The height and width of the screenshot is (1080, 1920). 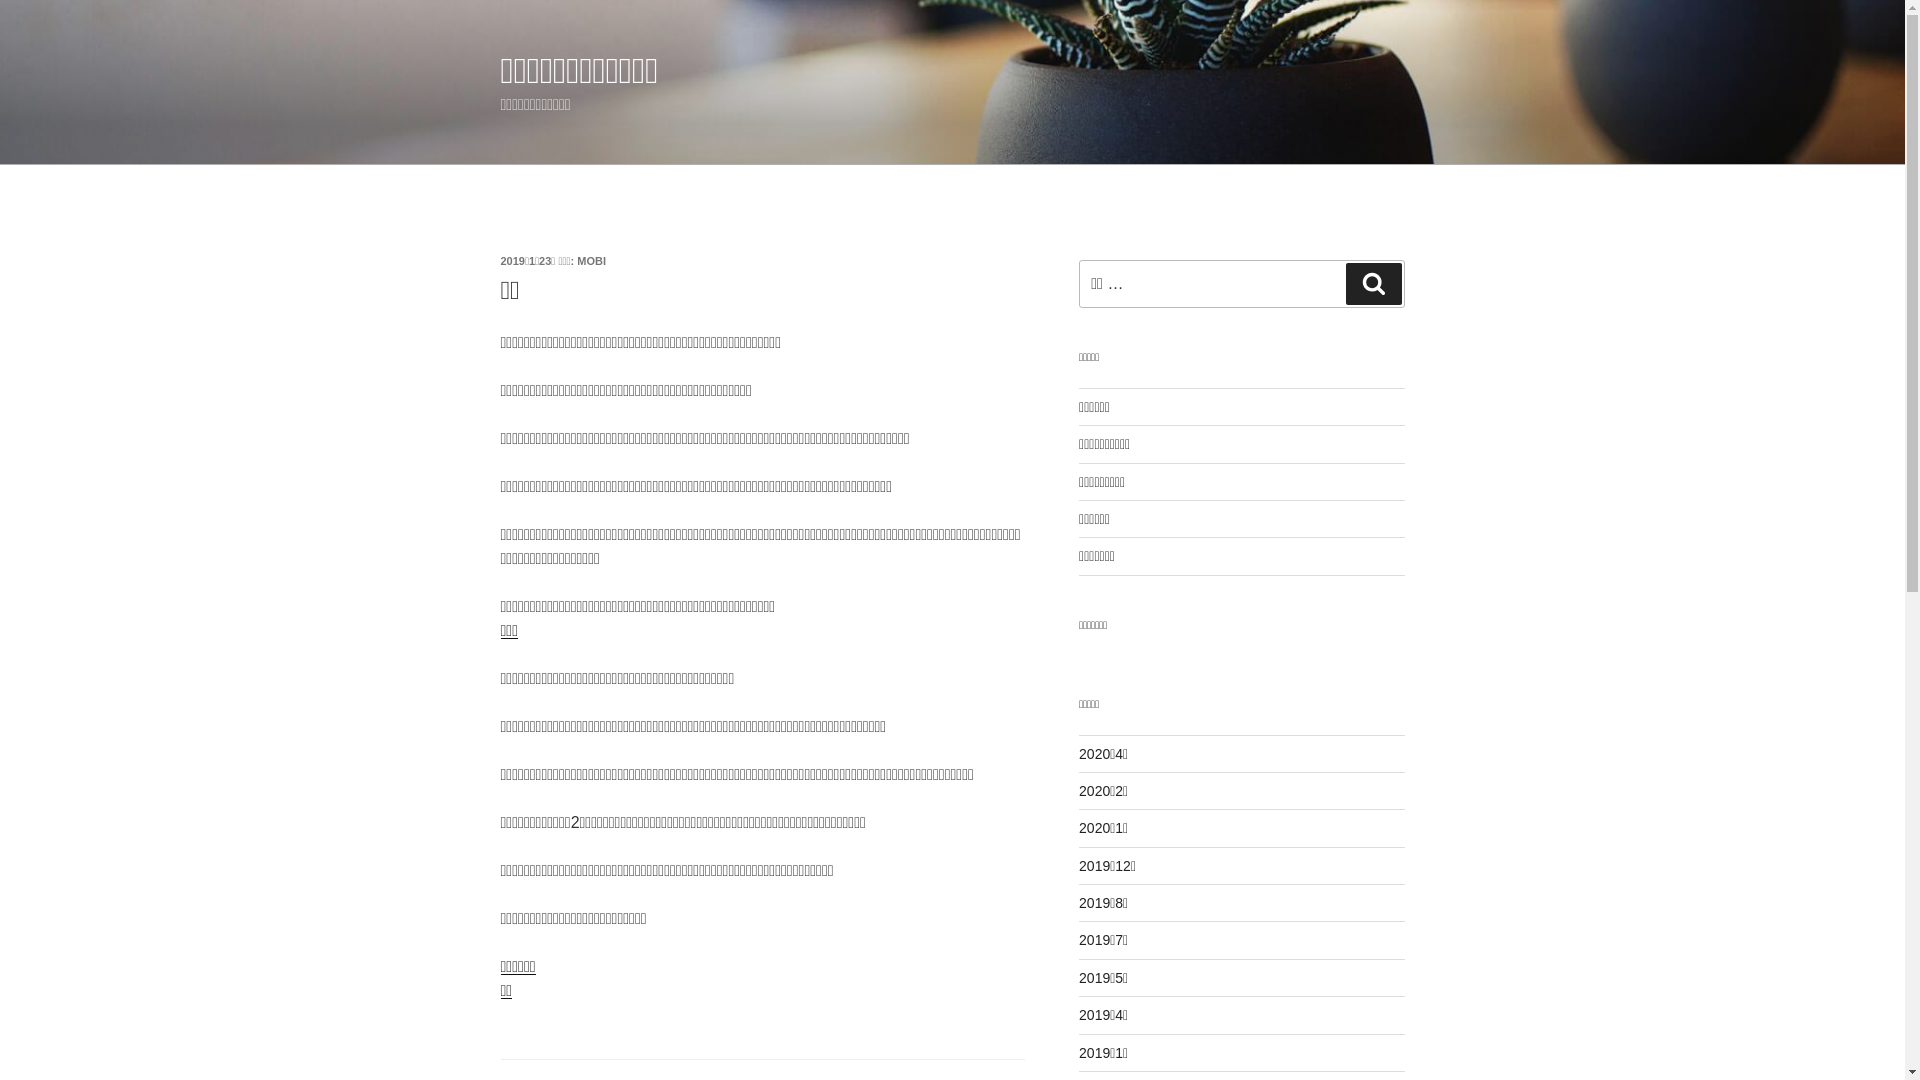 What do you see at coordinates (592, 261) in the screenshot?
I see `MOBI` at bounding box center [592, 261].